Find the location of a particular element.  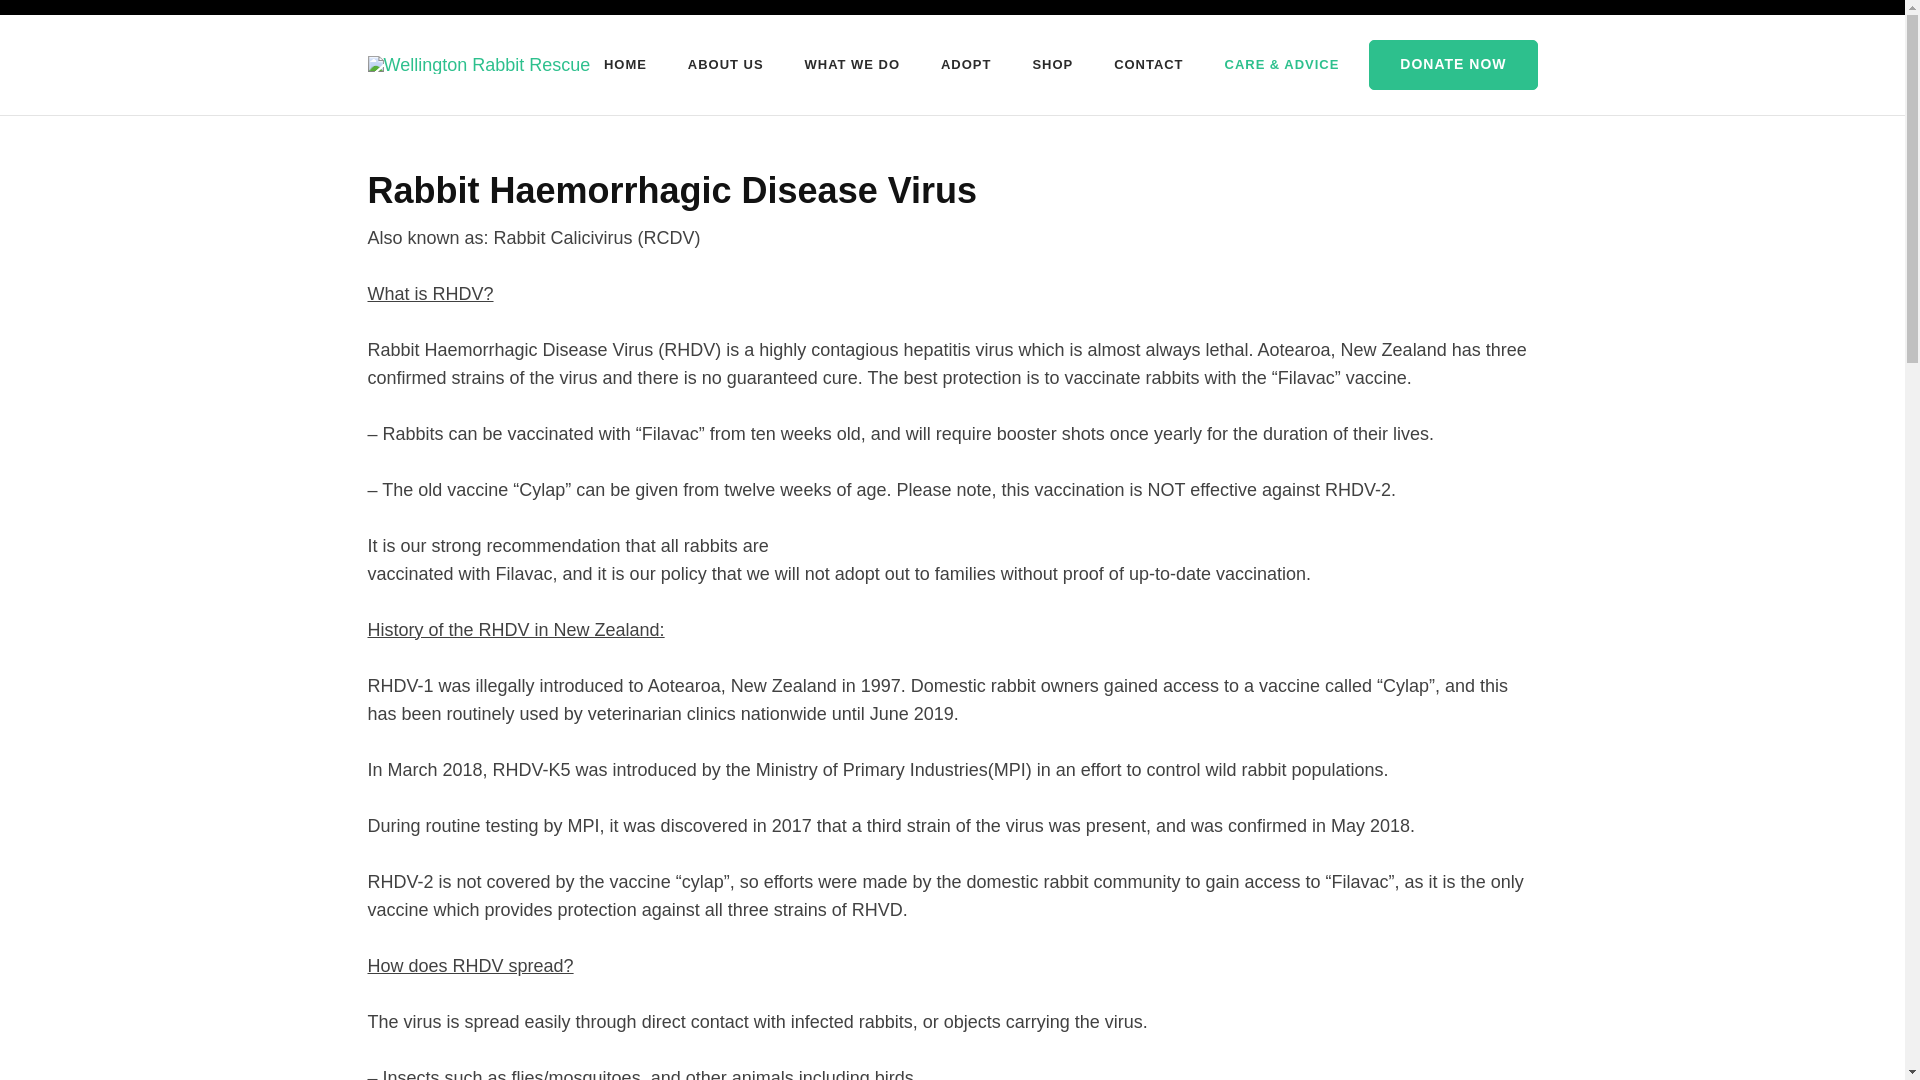

ABOUT US is located at coordinates (726, 64).